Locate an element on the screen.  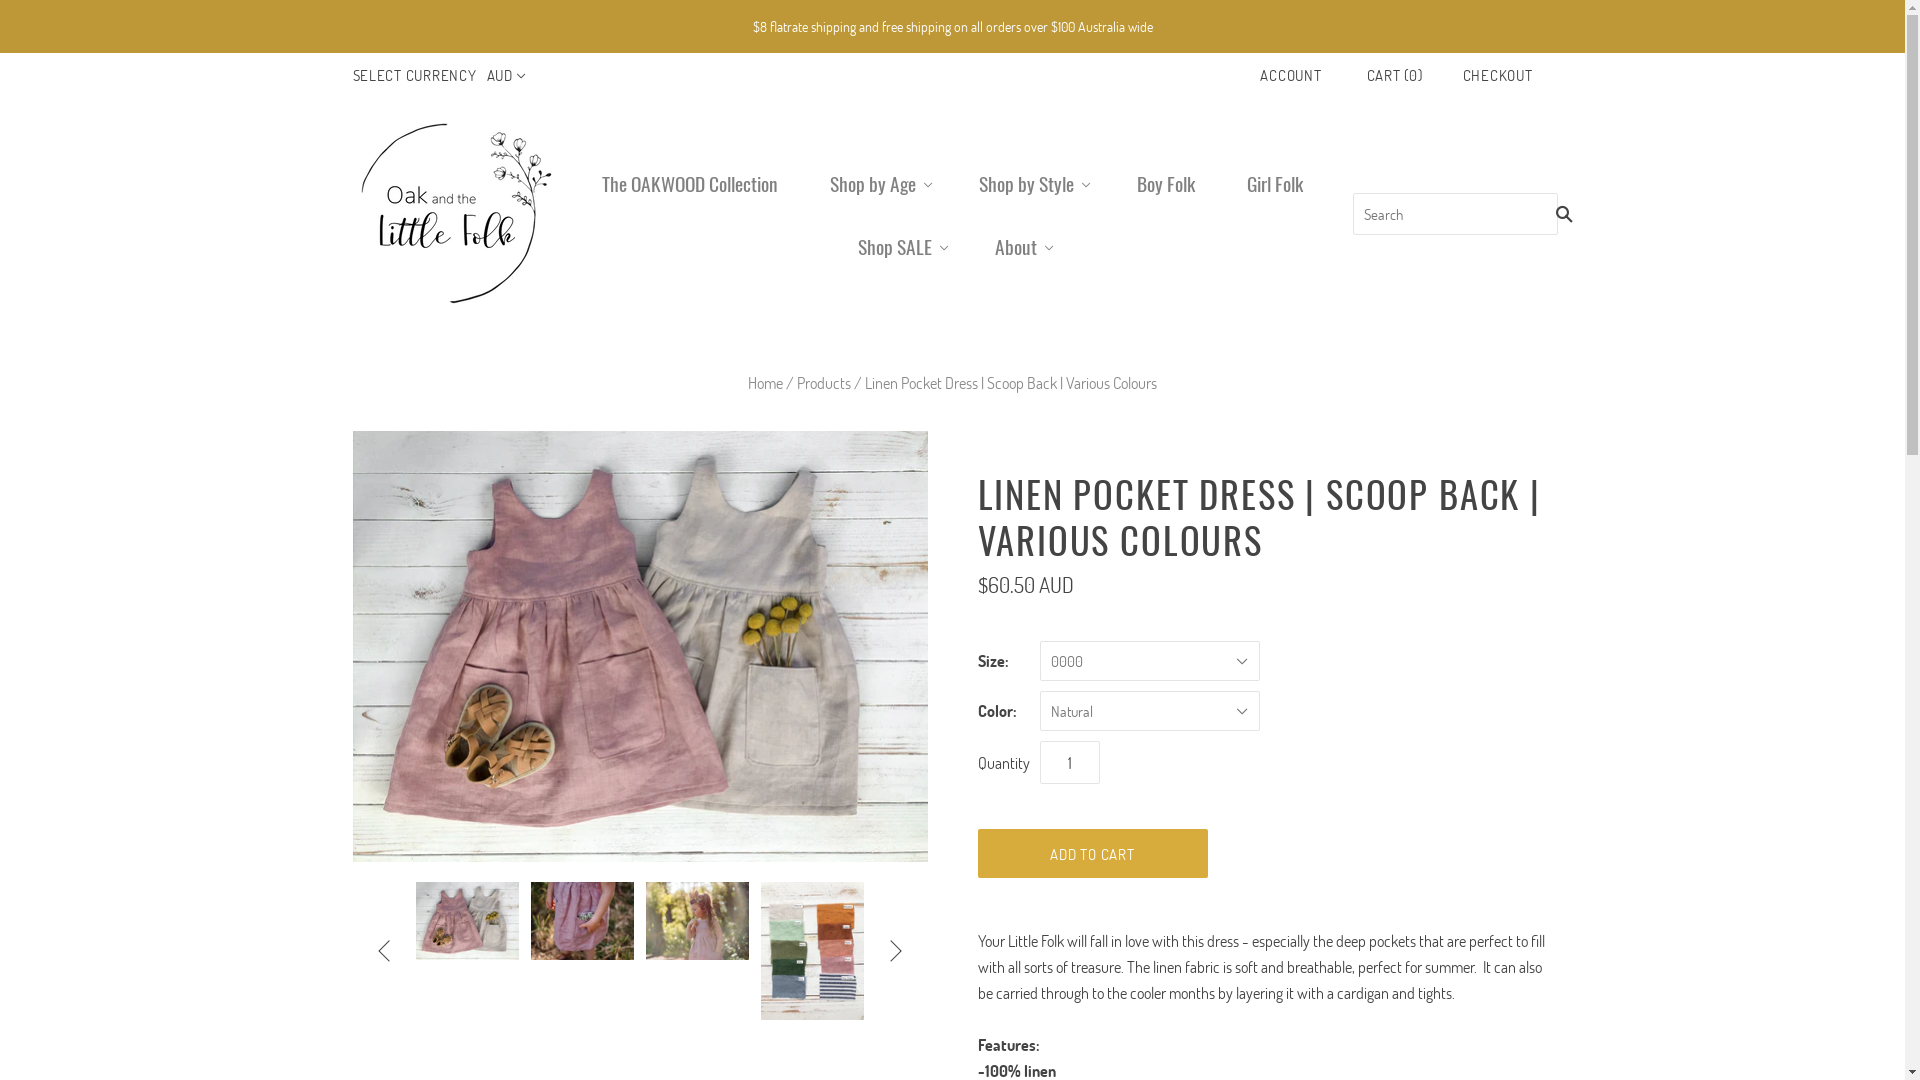
Boy Folk is located at coordinates (1166, 184).